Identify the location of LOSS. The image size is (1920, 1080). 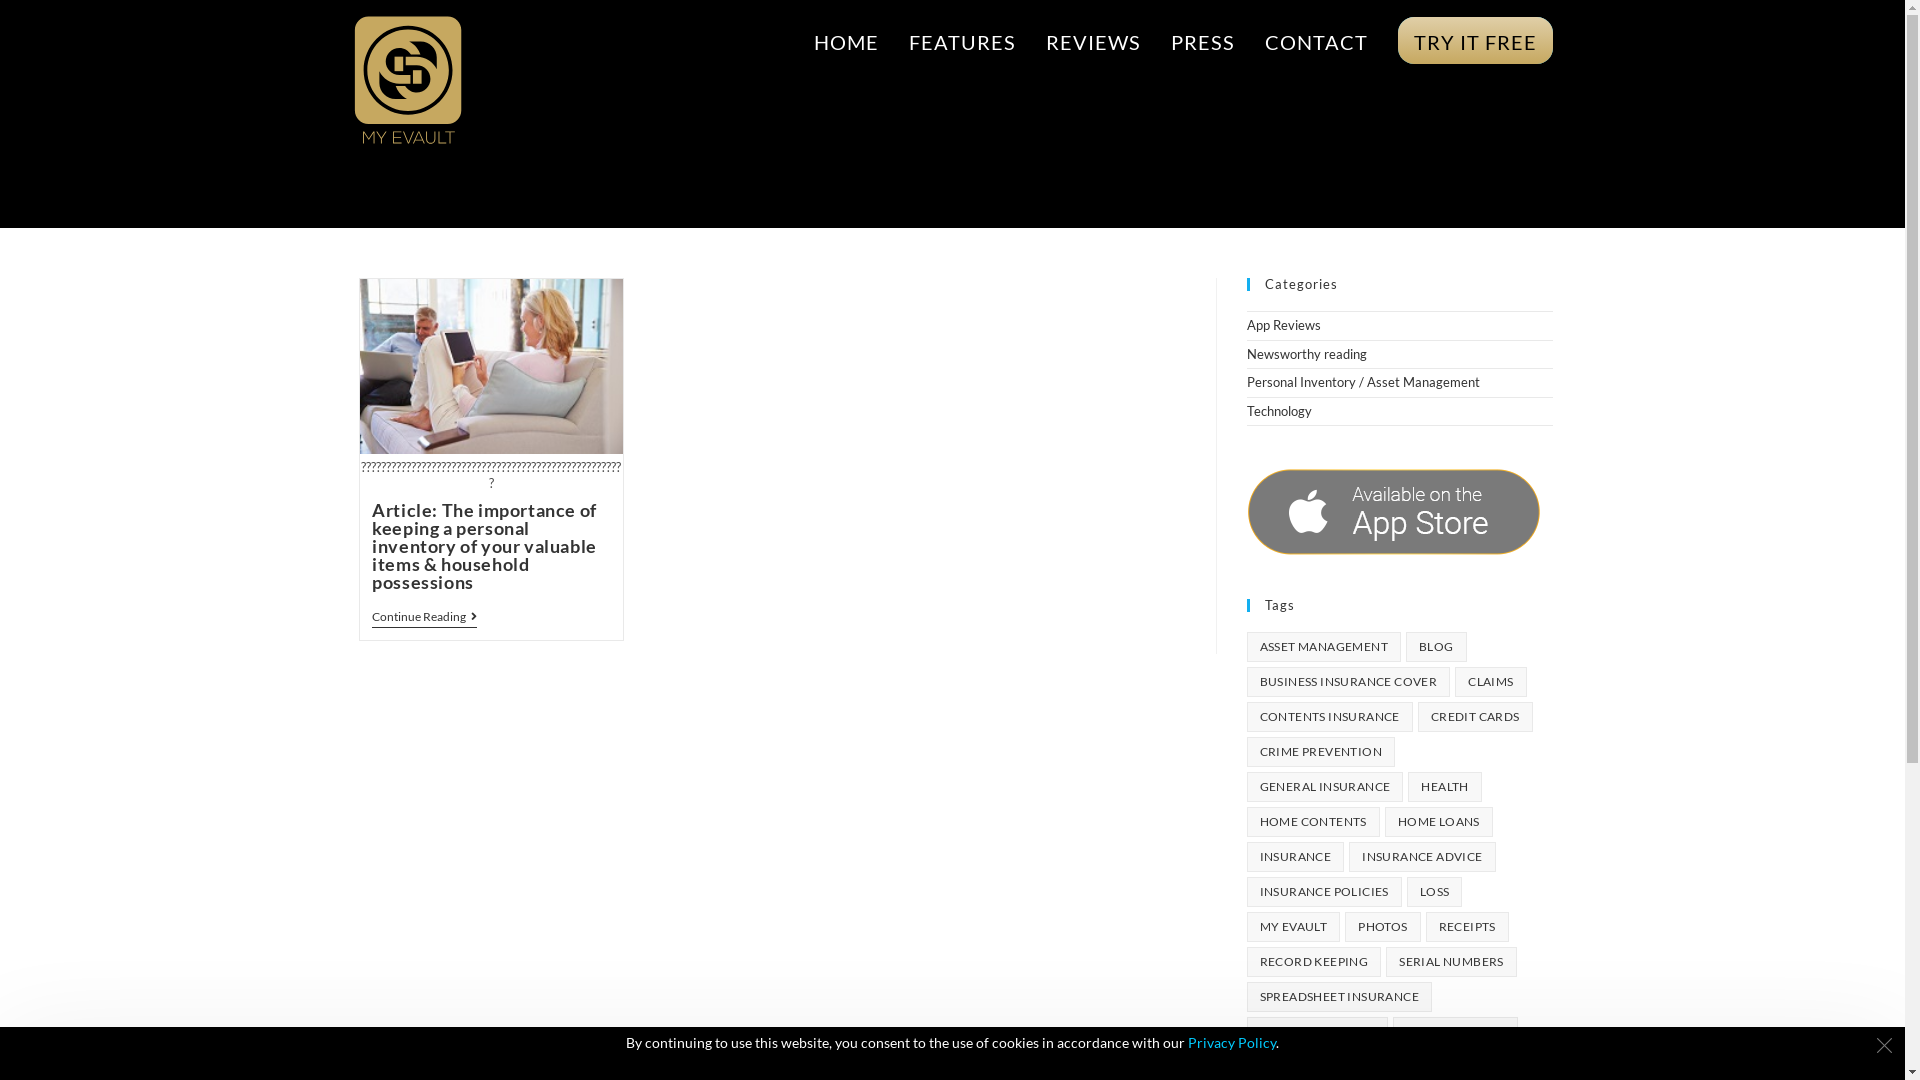
(1435, 892).